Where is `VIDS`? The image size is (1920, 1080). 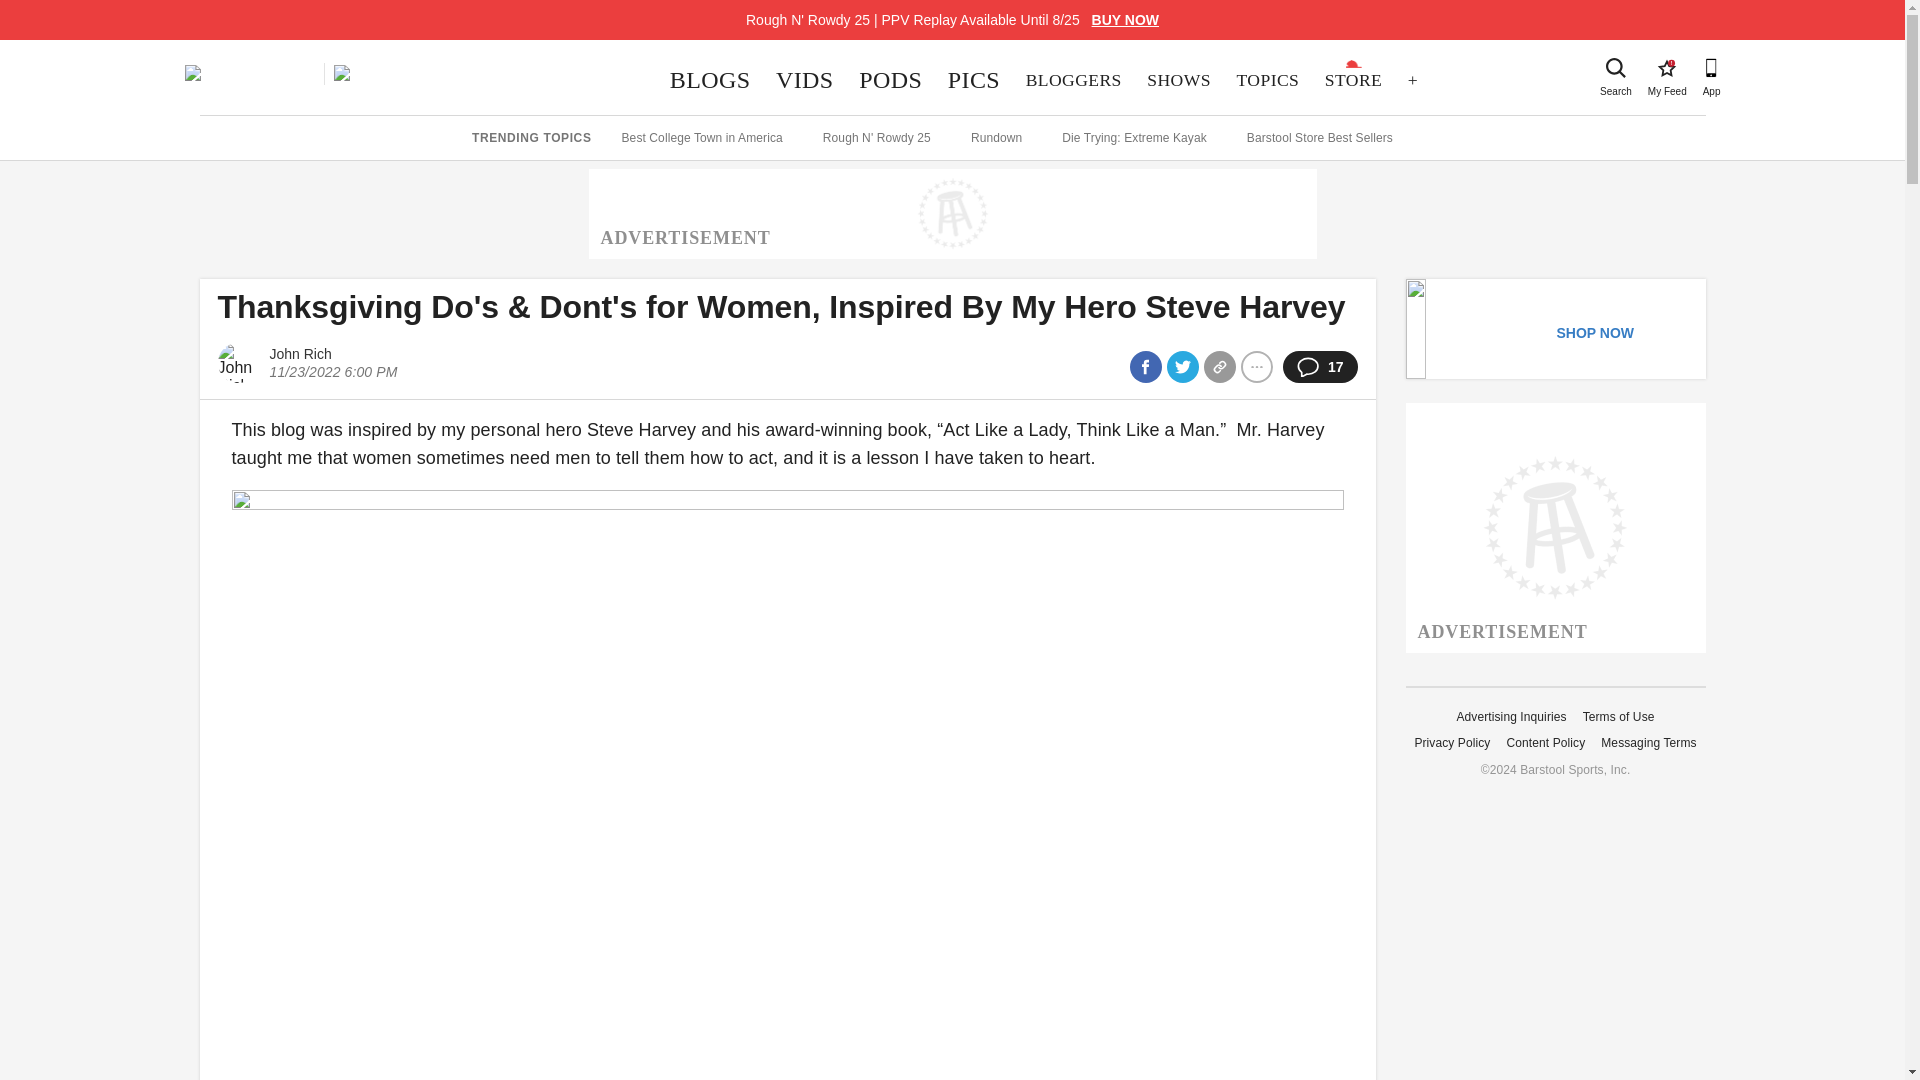
VIDS is located at coordinates (1179, 80).